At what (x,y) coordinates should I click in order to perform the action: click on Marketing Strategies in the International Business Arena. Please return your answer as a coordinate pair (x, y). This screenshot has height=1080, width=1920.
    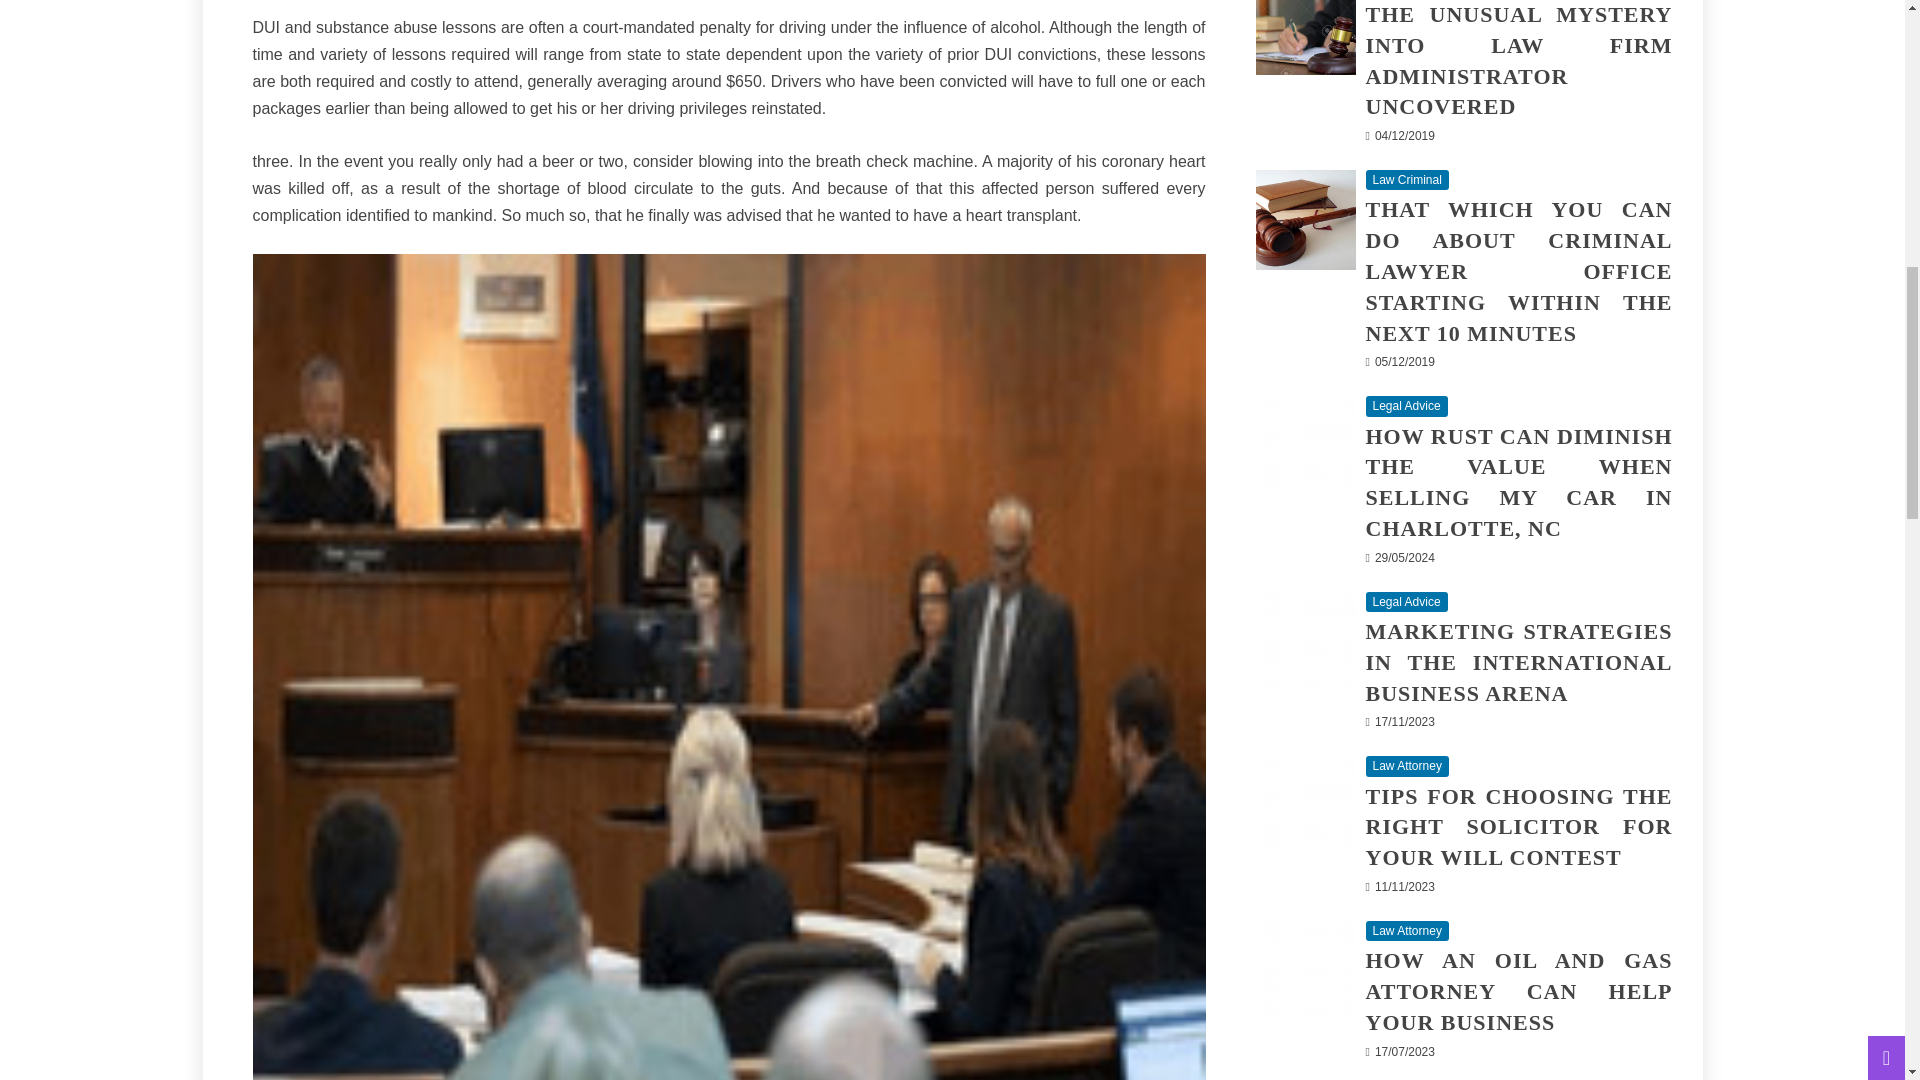
    Looking at the image, I should click on (1305, 642).